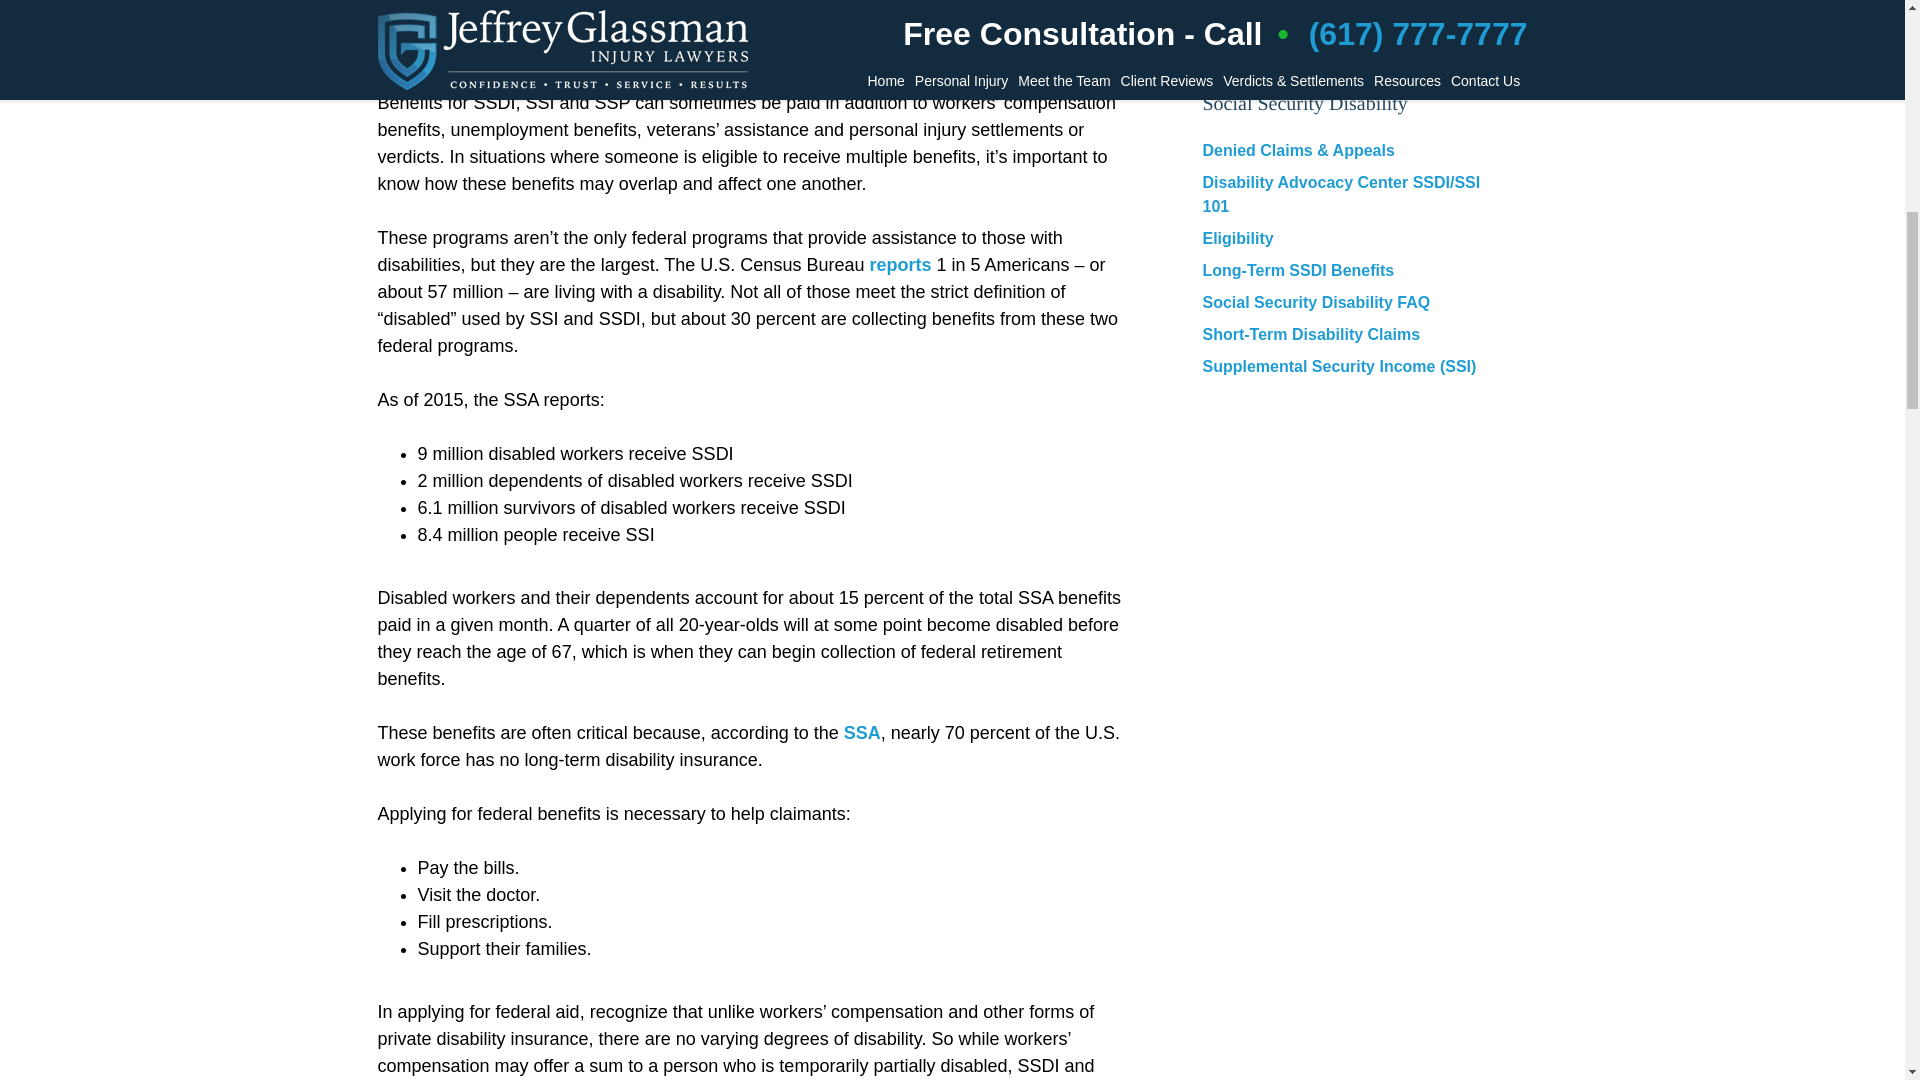 Image resolution: width=1920 pixels, height=1080 pixels. I want to click on Social Security Disability, so click(1304, 103).